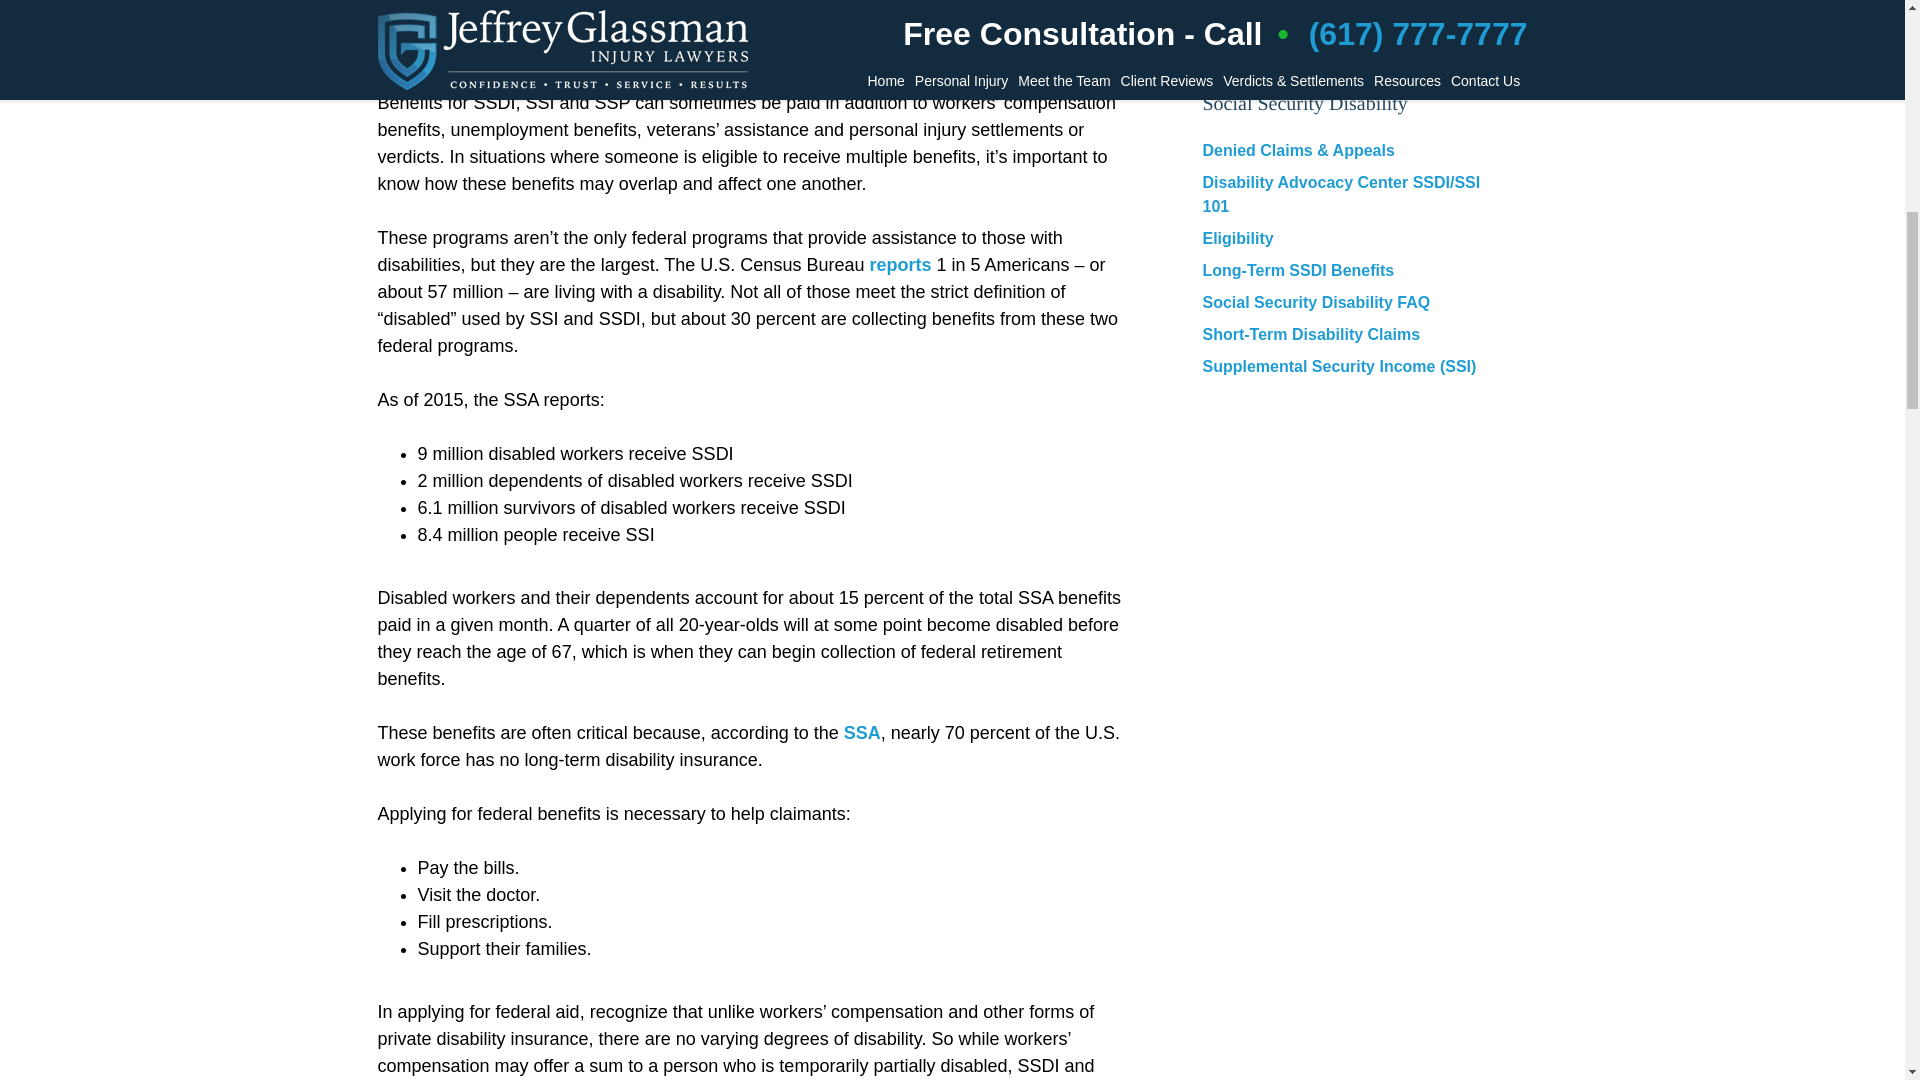 Image resolution: width=1920 pixels, height=1080 pixels. I want to click on Social Security Disability, so click(1304, 103).